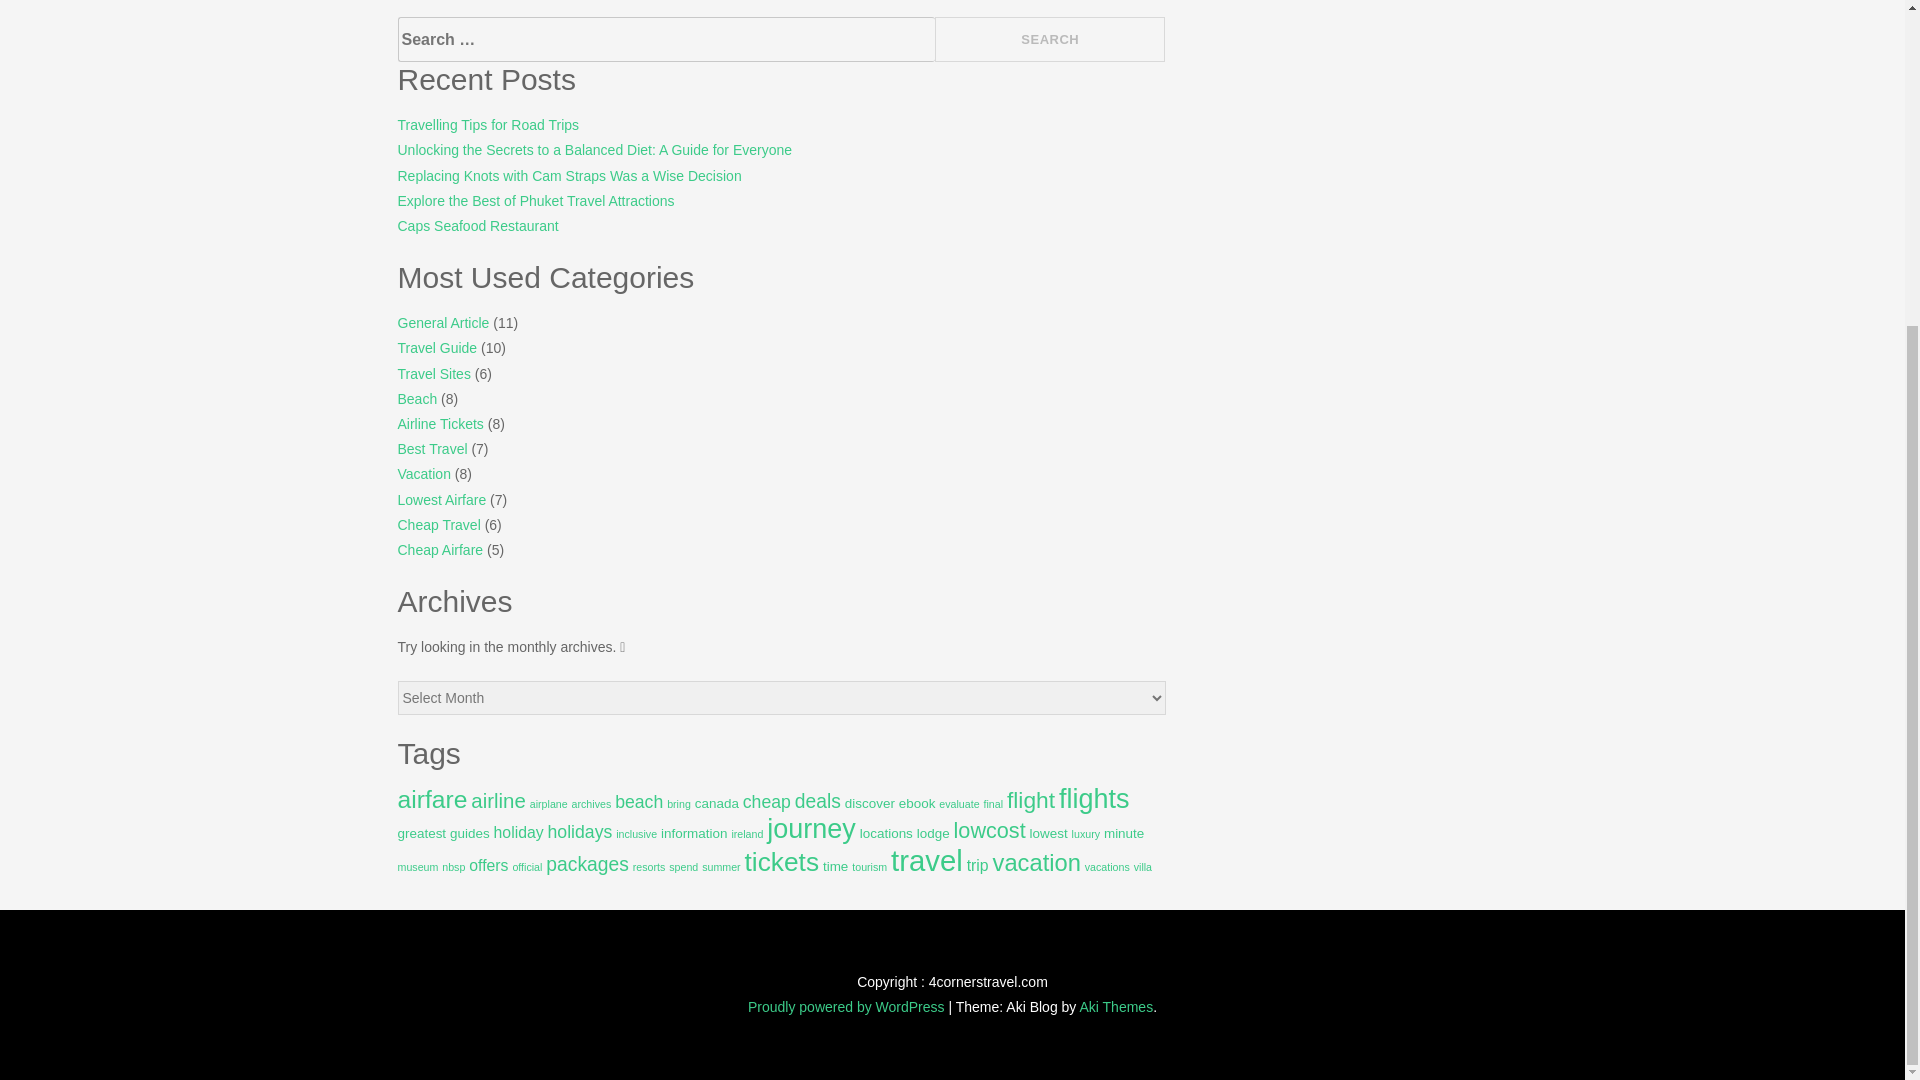 This screenshot has height=1080, width=1920. What do you see at coordinates (478, 226) in the screenshot?
I see `Caps Seafood Restaurant` at bounding box center [478, 226].